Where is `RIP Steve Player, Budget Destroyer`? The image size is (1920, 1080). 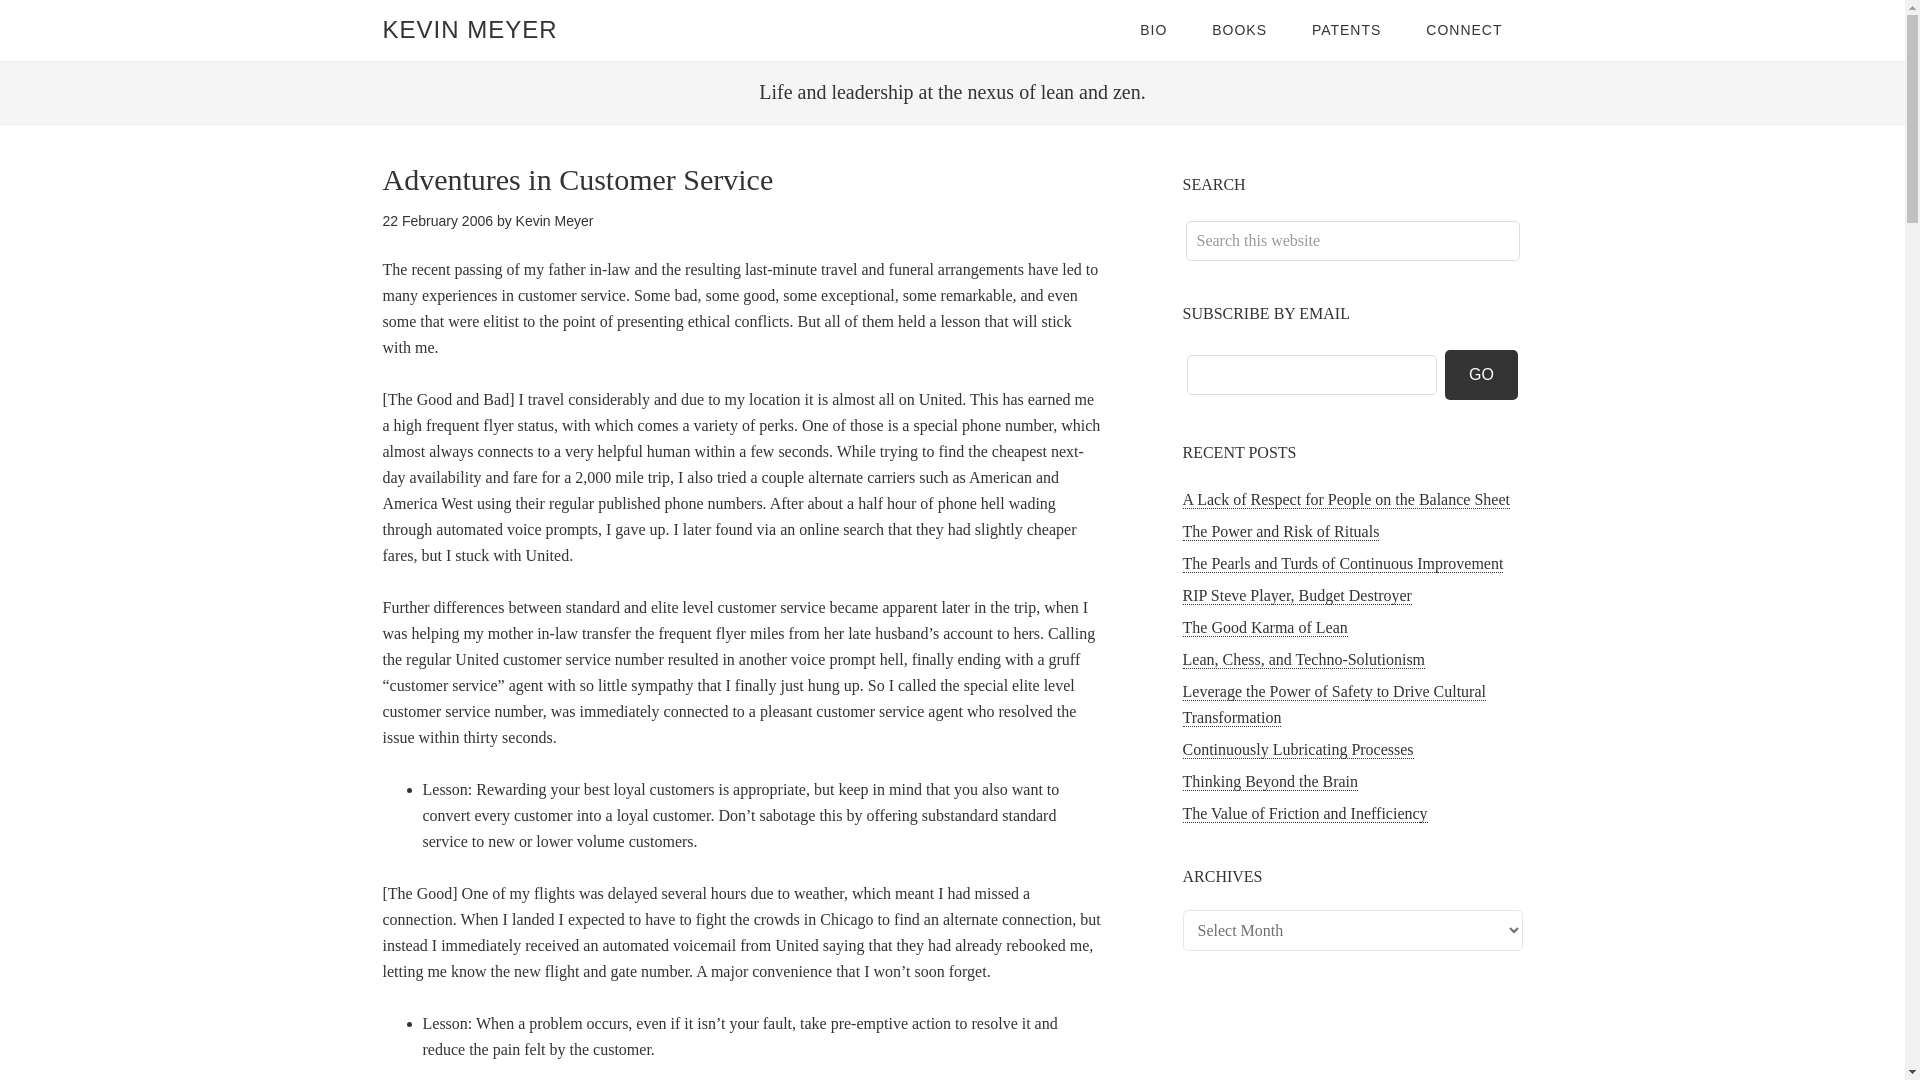 RIP Steve Player, Budget Destroyer is located at coordinates (1296, 596).